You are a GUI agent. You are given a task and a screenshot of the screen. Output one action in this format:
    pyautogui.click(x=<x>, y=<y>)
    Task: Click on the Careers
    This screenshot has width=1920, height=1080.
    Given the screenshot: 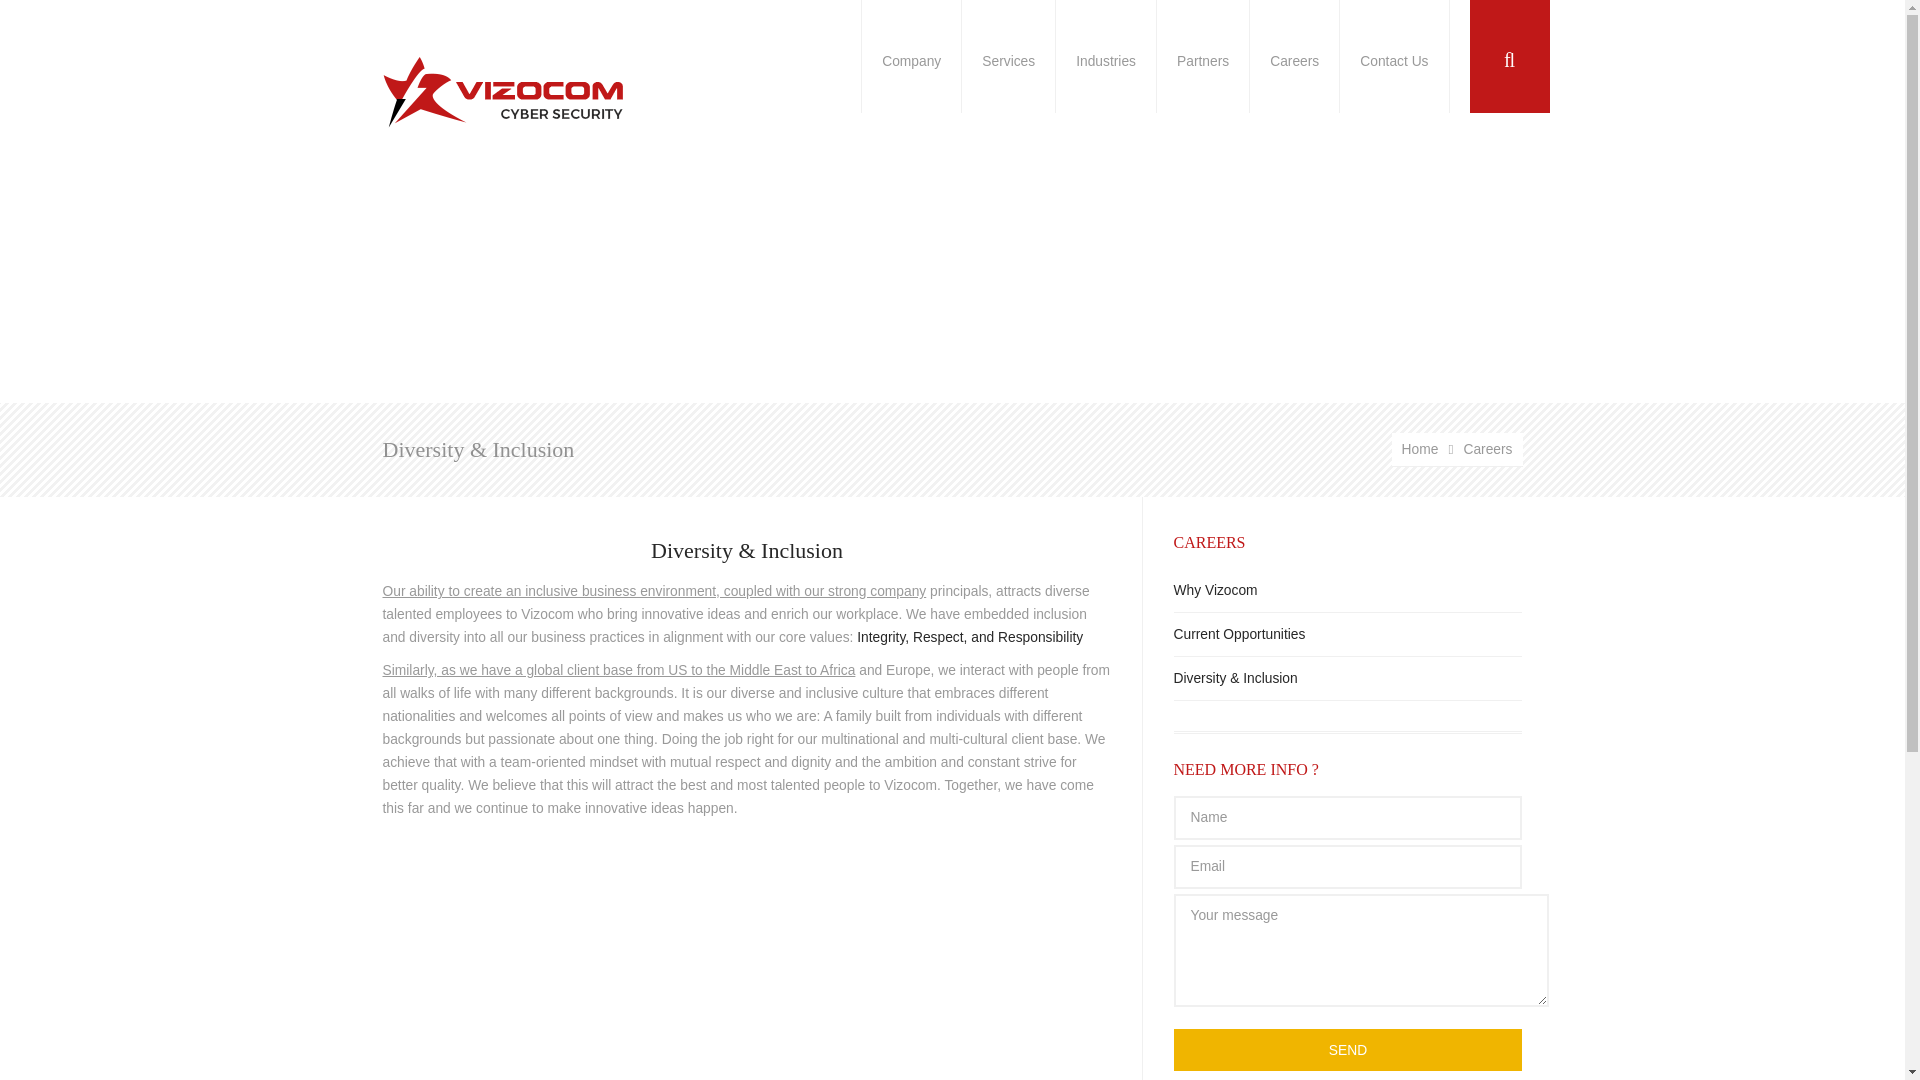 What is the action you would take?
    pyautogui.click(x=1488, y=448)
    